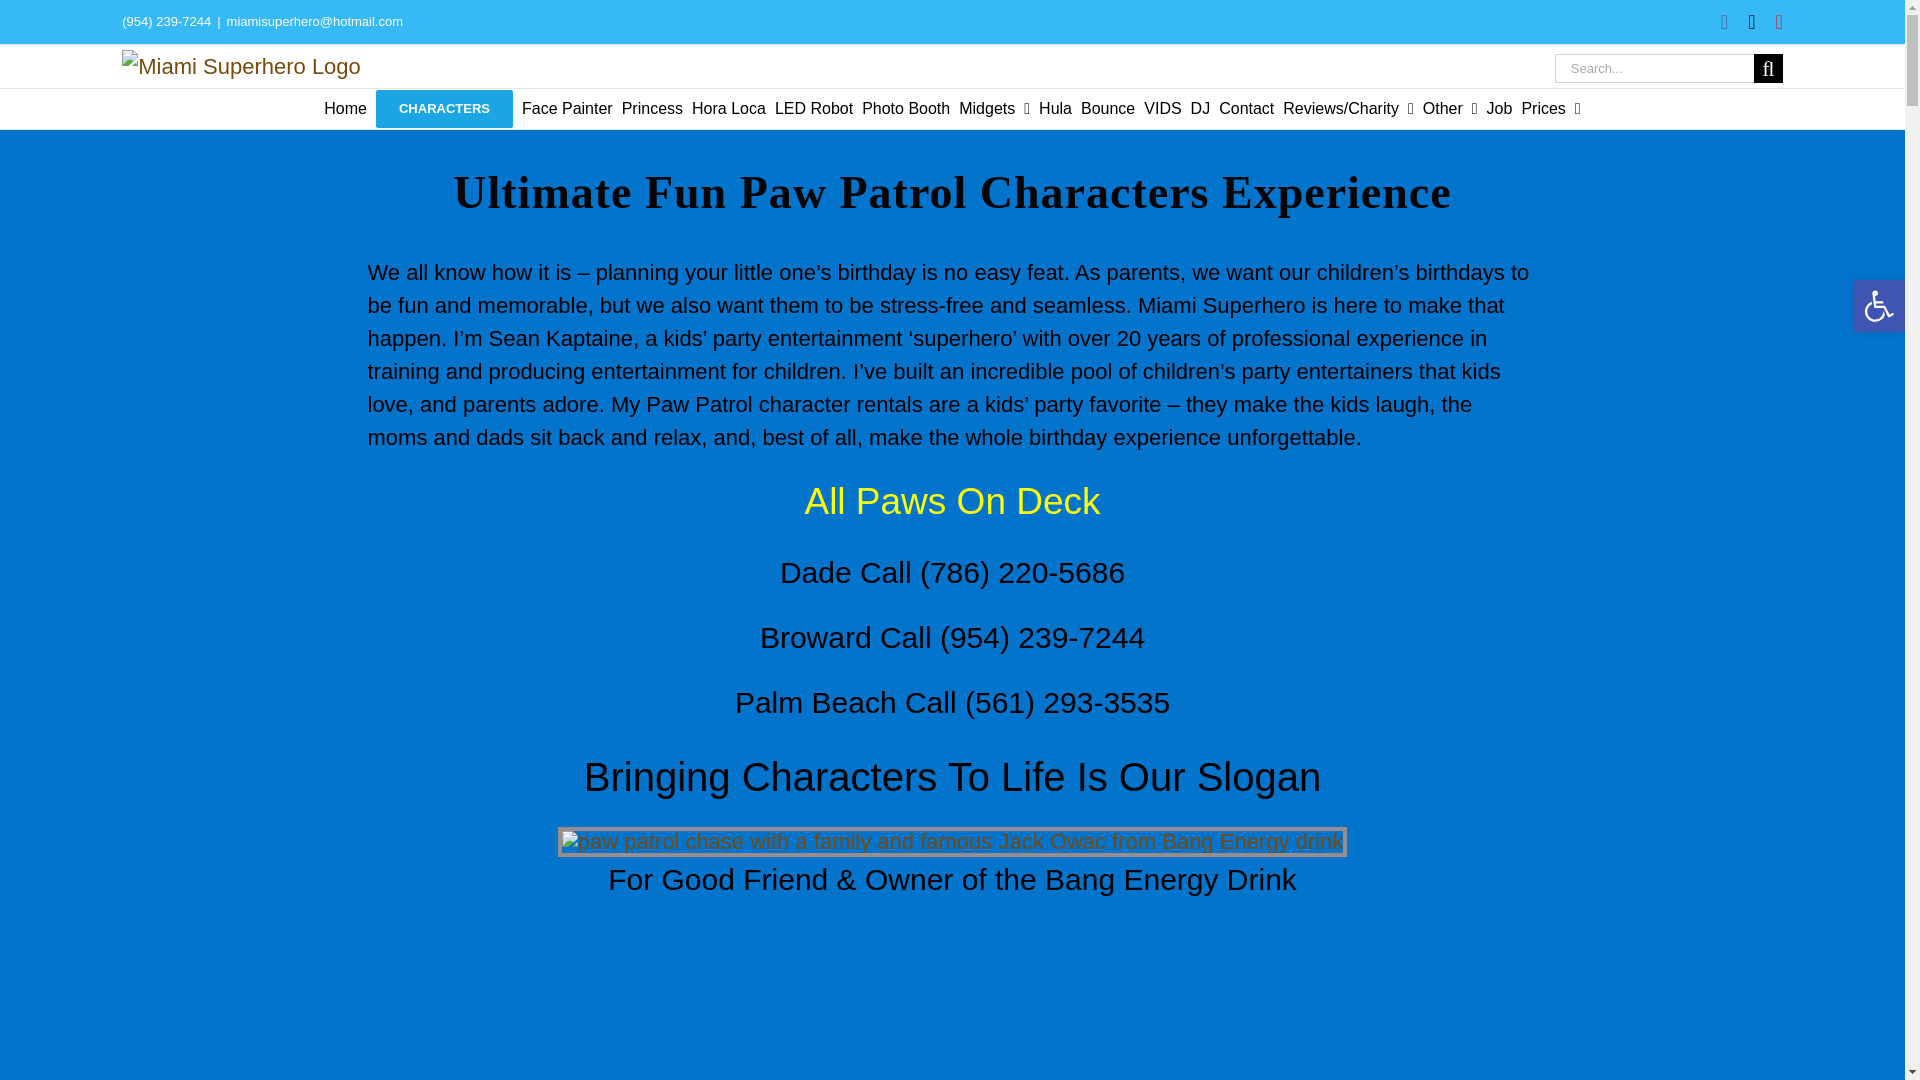  I want to click on Accessibility Tools, so click(1878, 306).